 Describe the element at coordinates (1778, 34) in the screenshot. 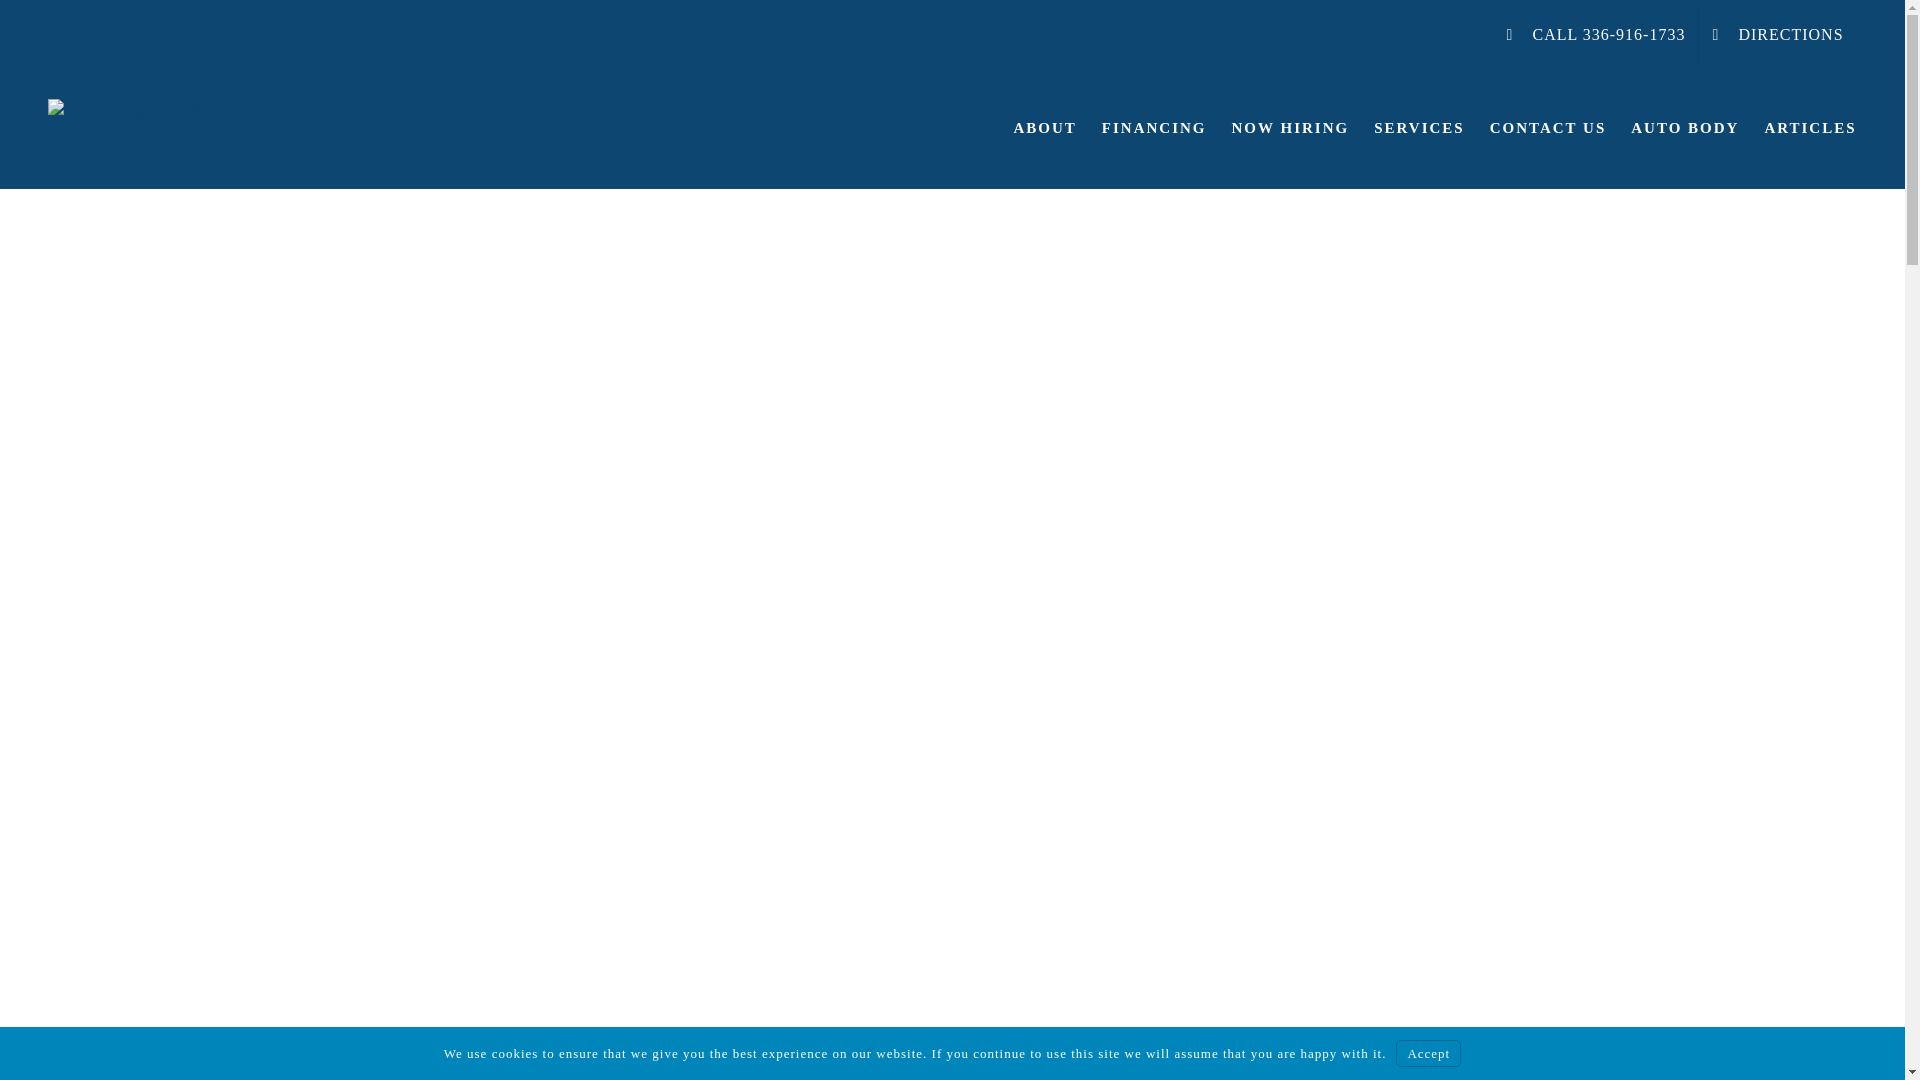

I see `DIRECTIONS` at that location.